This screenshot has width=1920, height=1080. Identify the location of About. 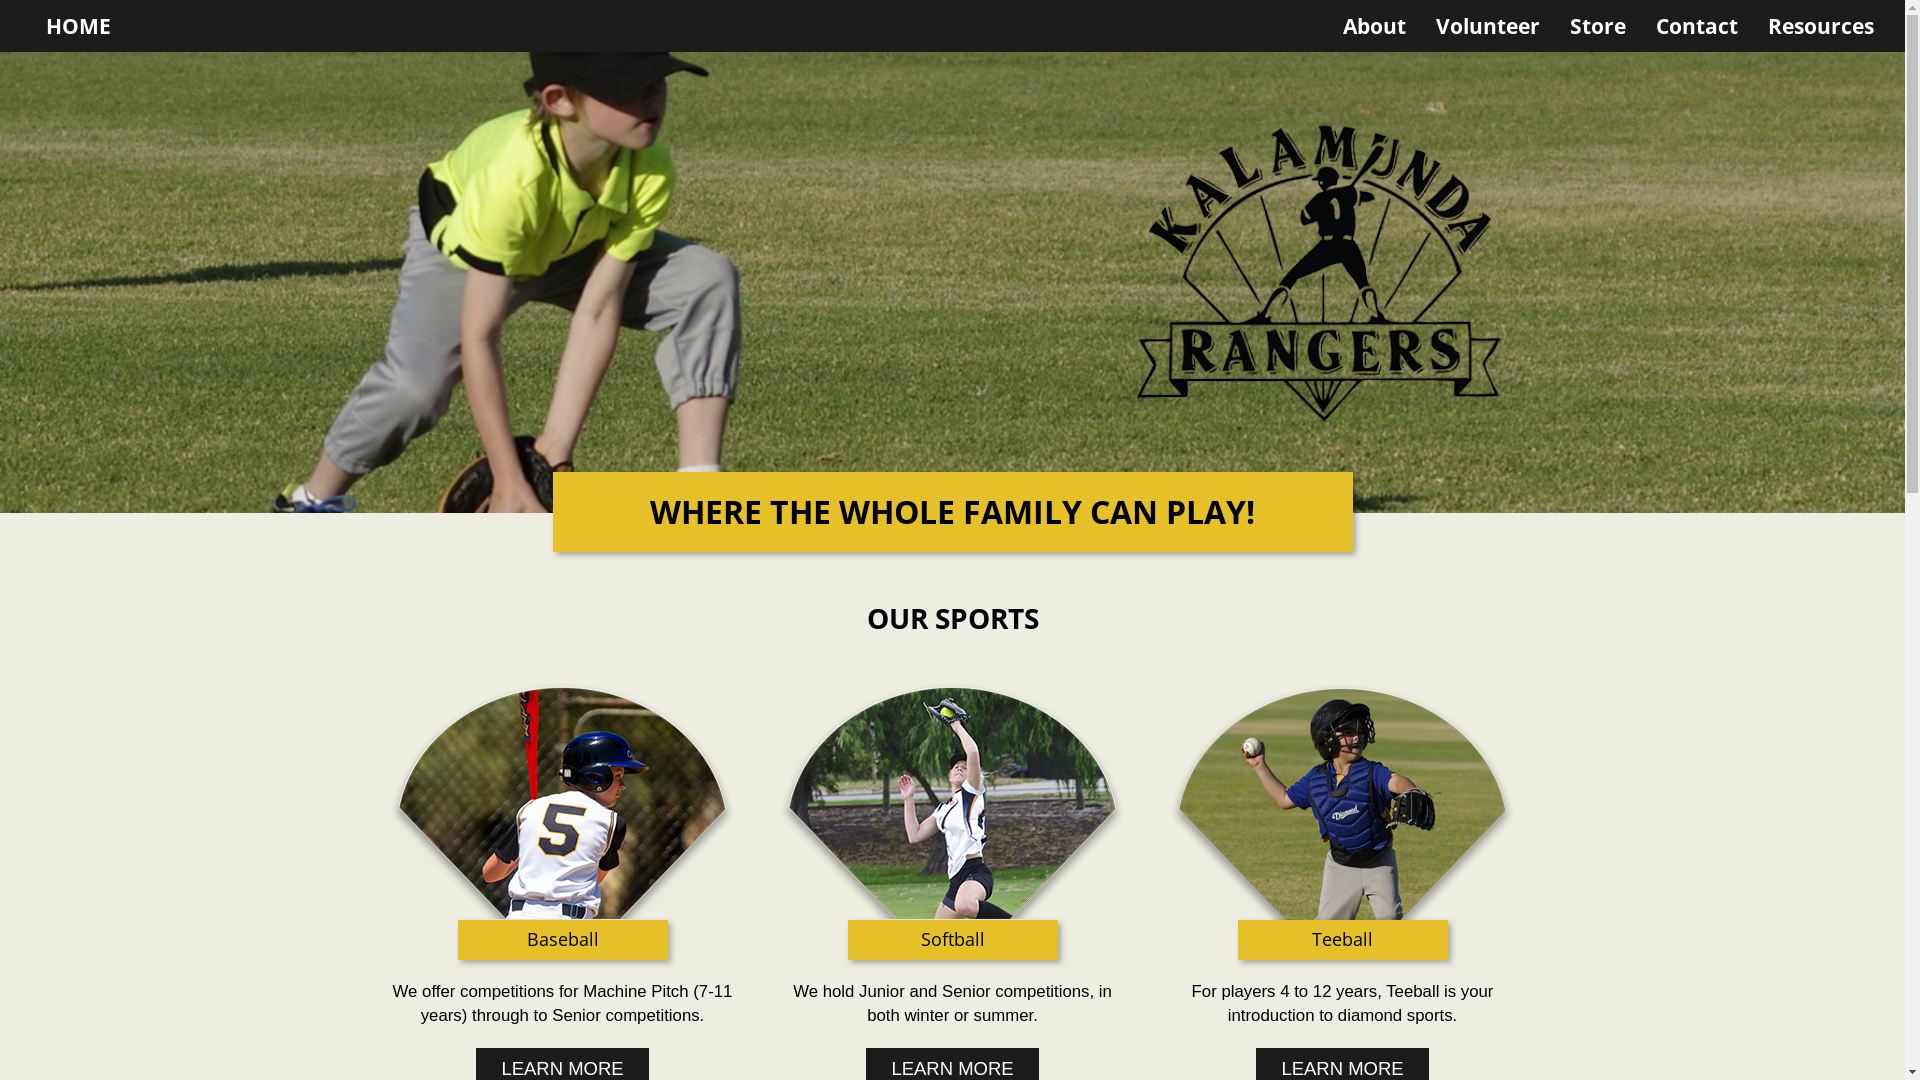
(1374, 26).